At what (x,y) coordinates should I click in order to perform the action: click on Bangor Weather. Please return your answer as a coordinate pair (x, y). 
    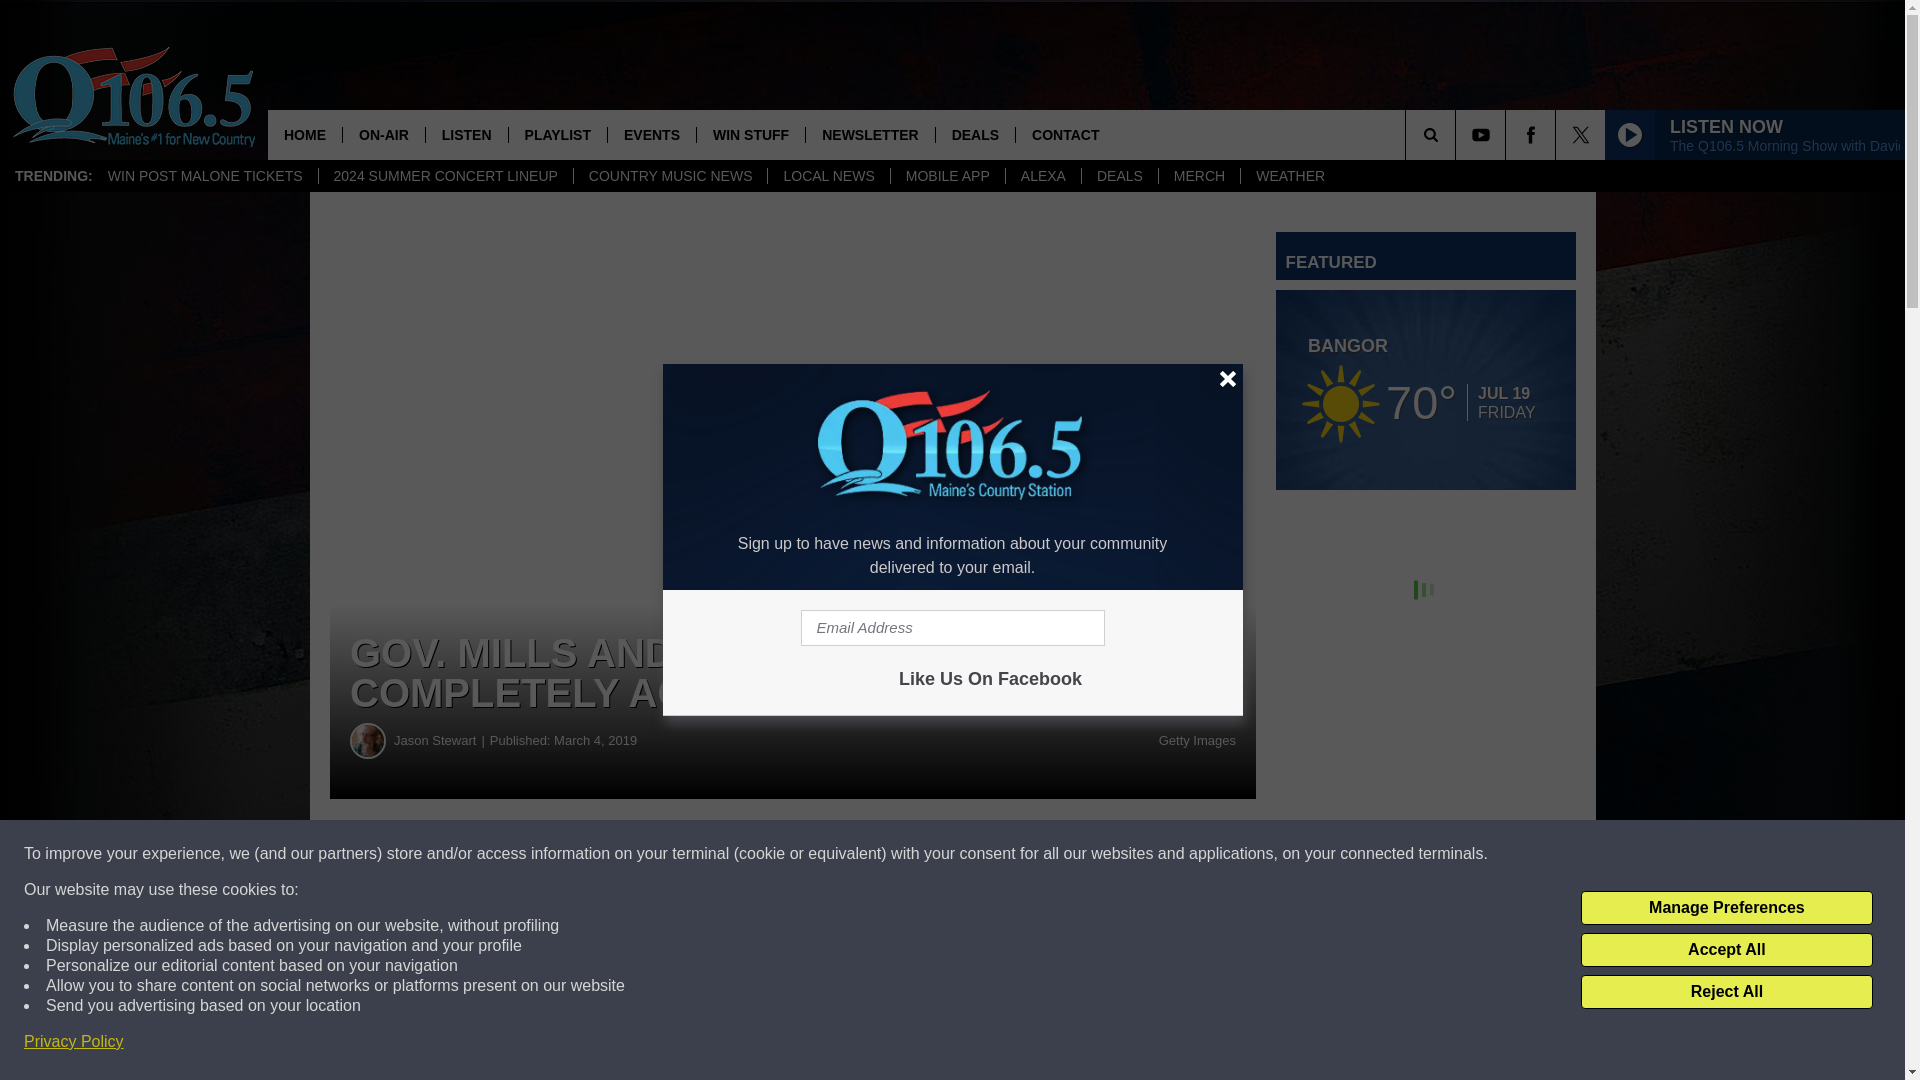
    Looking at the image, I should click on (1426, 390).